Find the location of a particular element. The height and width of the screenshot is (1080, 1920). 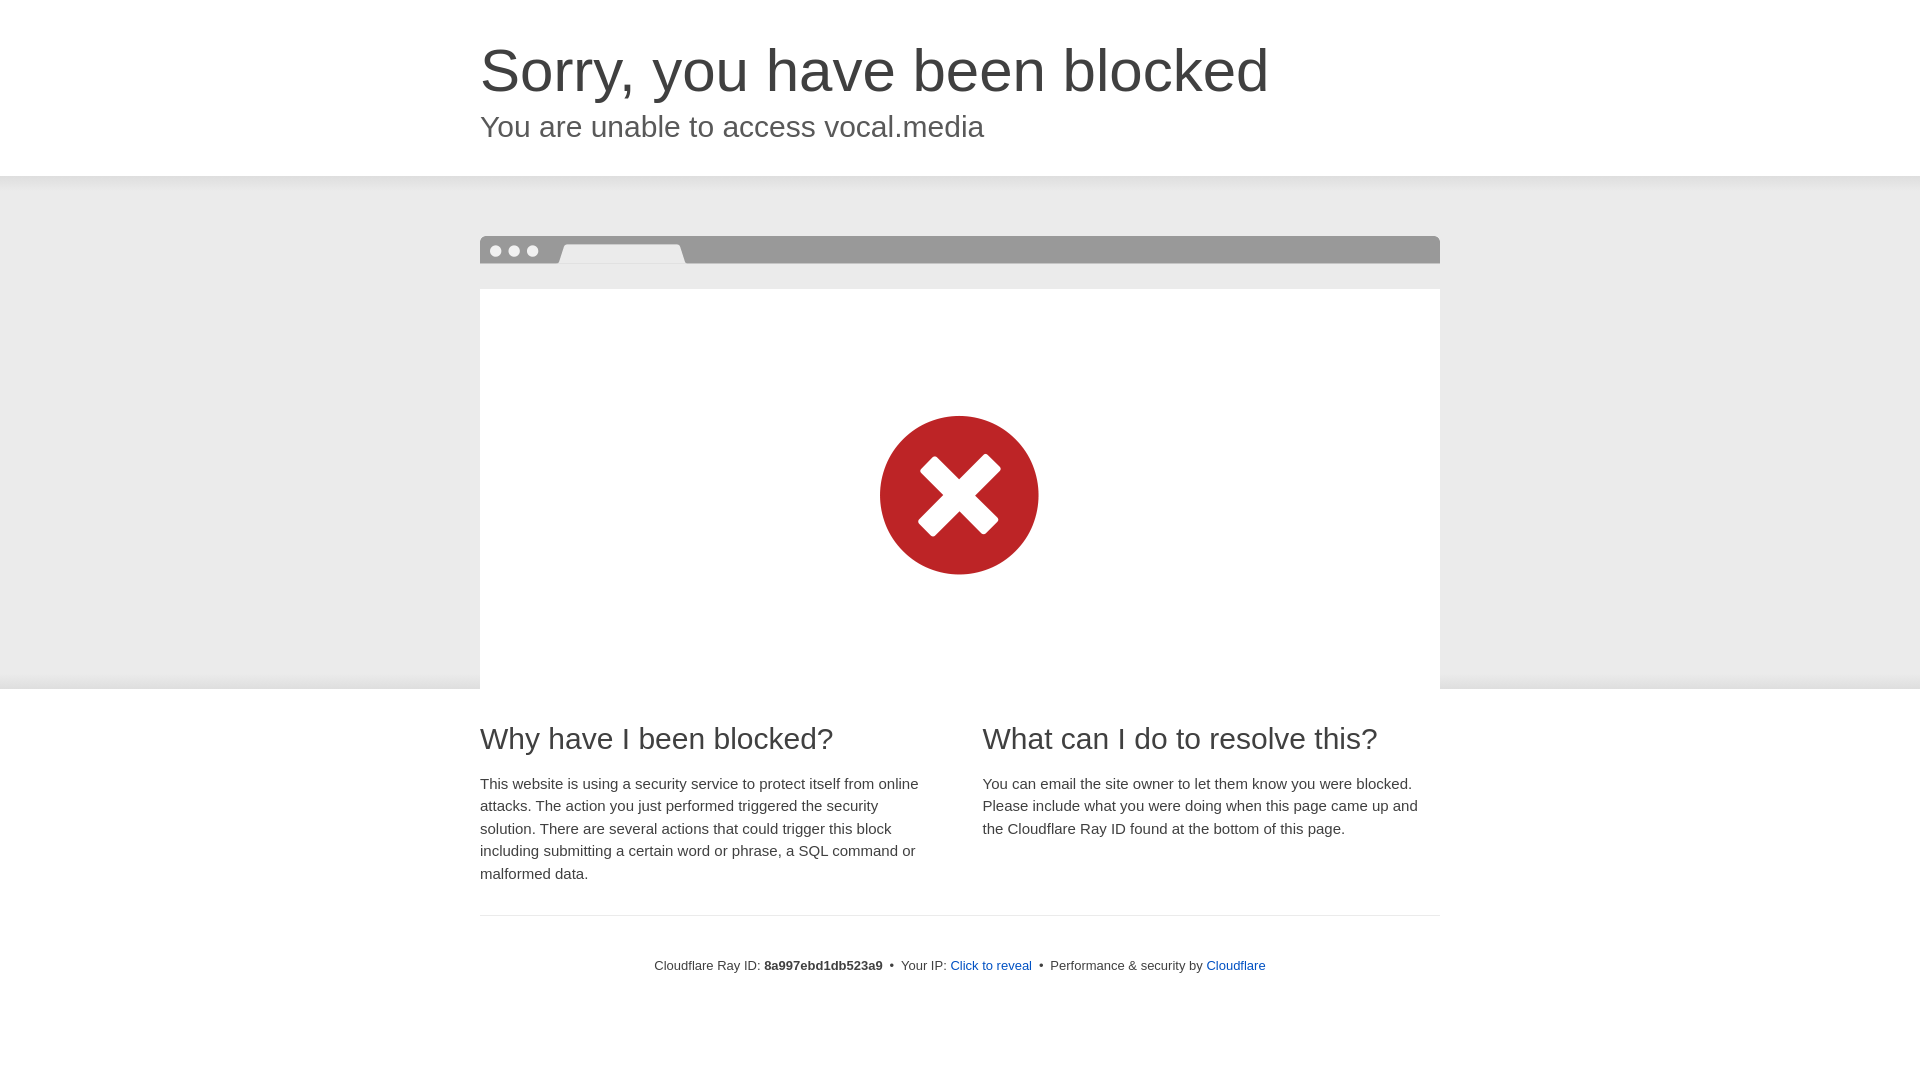

Click to reveal is located at coordinates (991, 966).